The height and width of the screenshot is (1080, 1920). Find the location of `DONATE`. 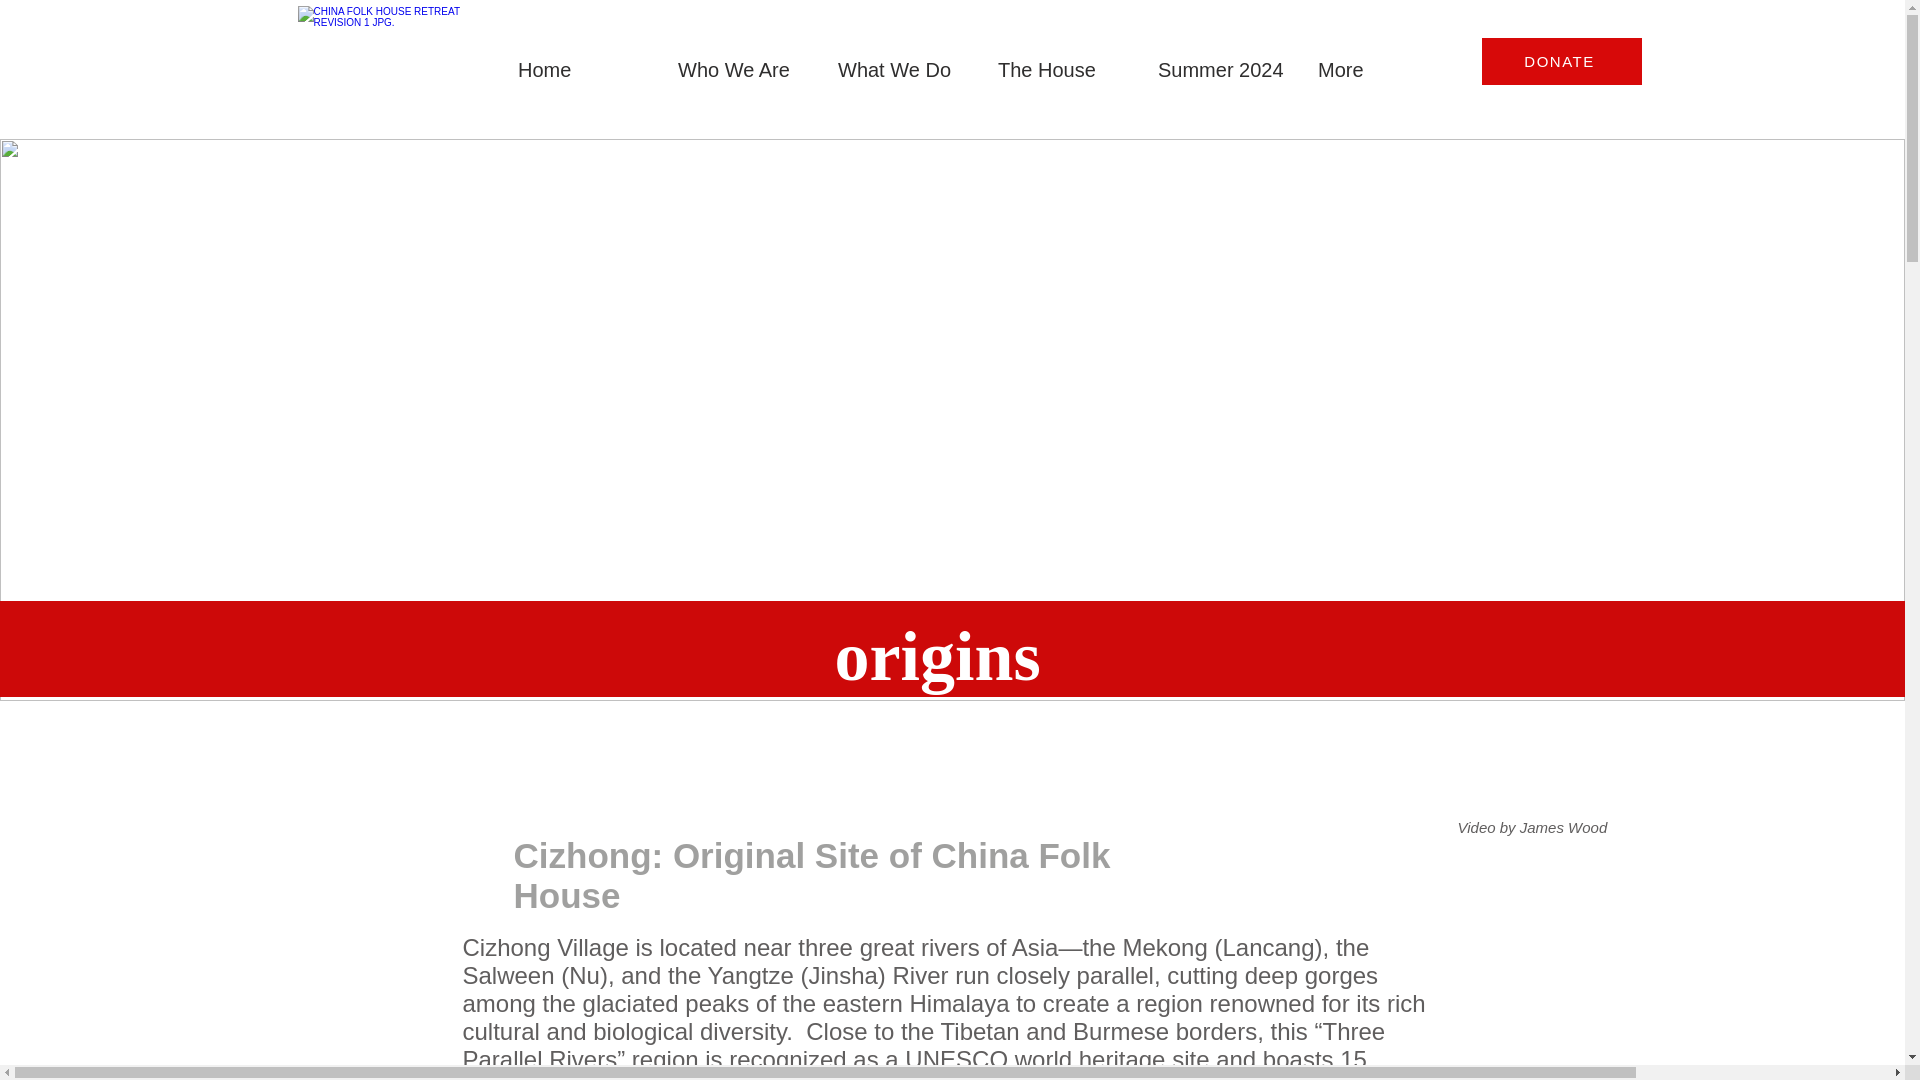

DONATE is located at coordinates (1562, 61).